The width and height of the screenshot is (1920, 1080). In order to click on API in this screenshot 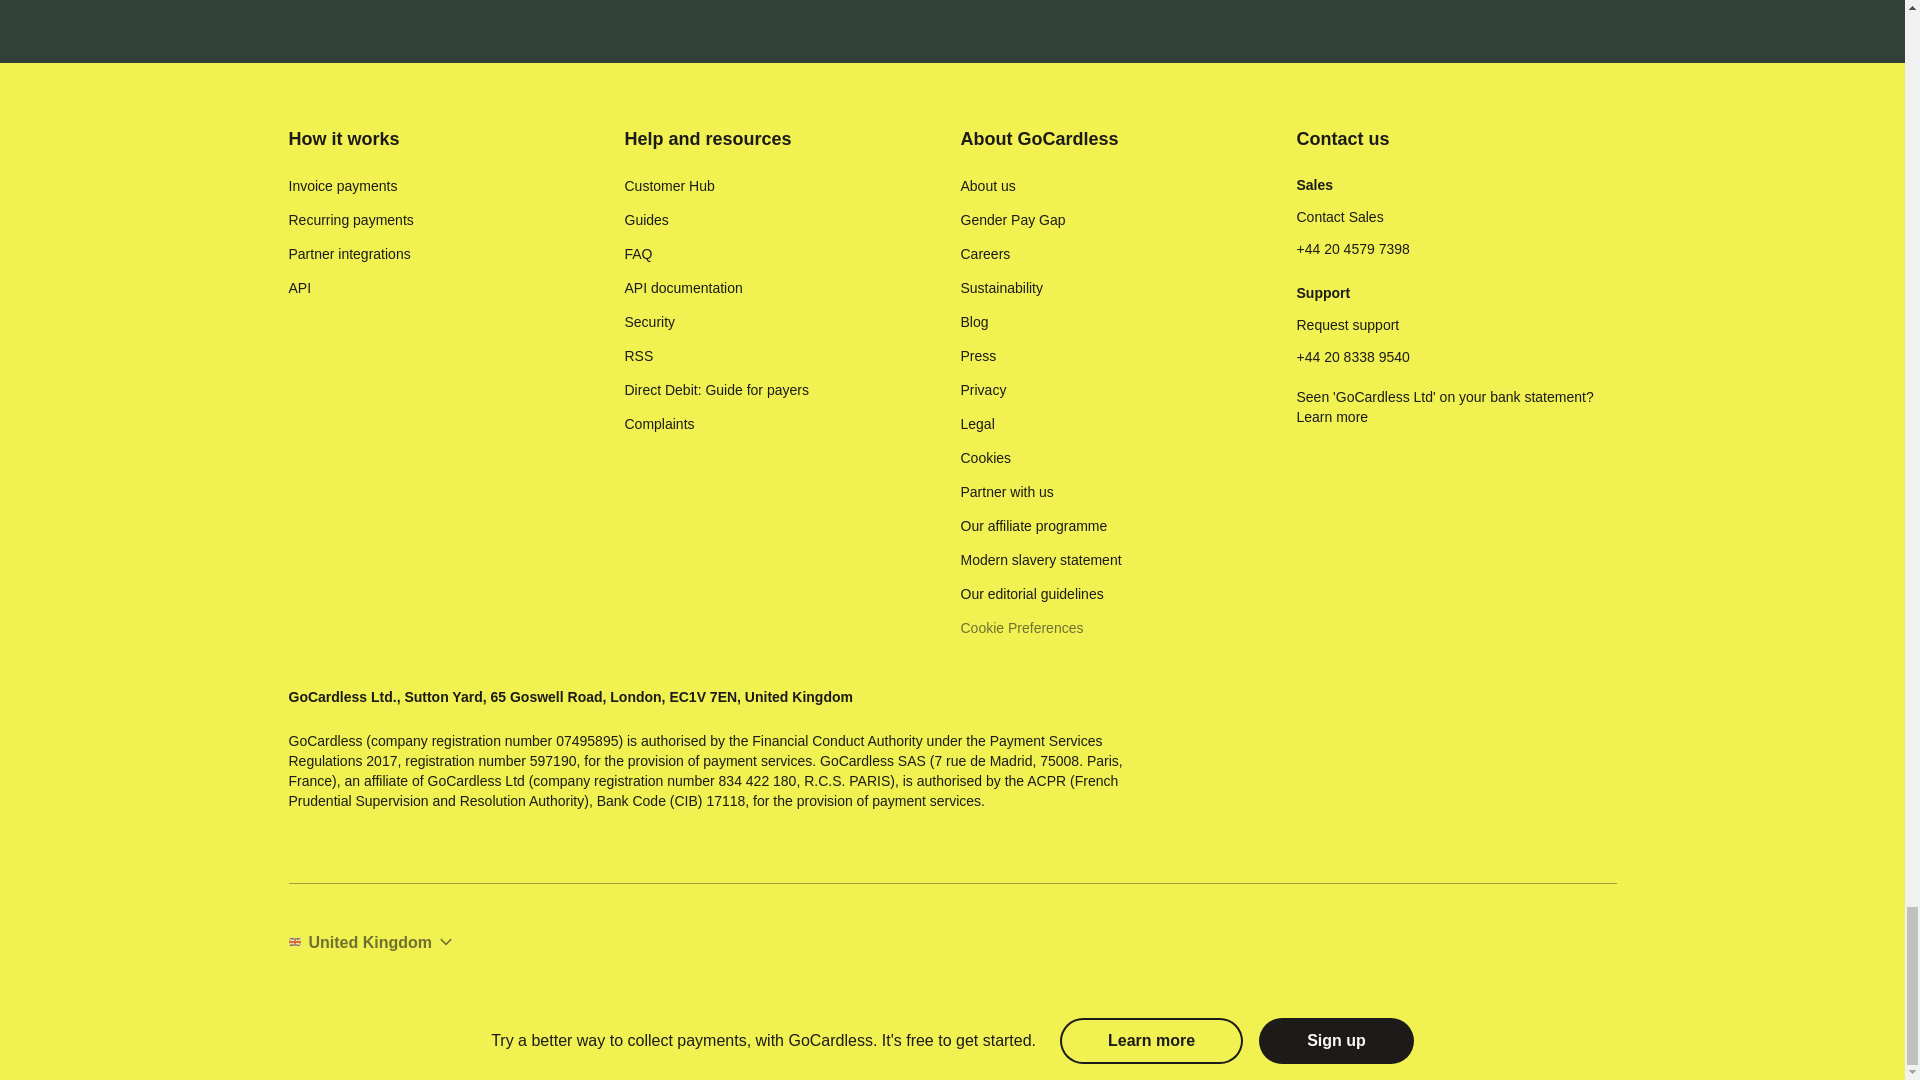, I will do `click(300, 288)`.